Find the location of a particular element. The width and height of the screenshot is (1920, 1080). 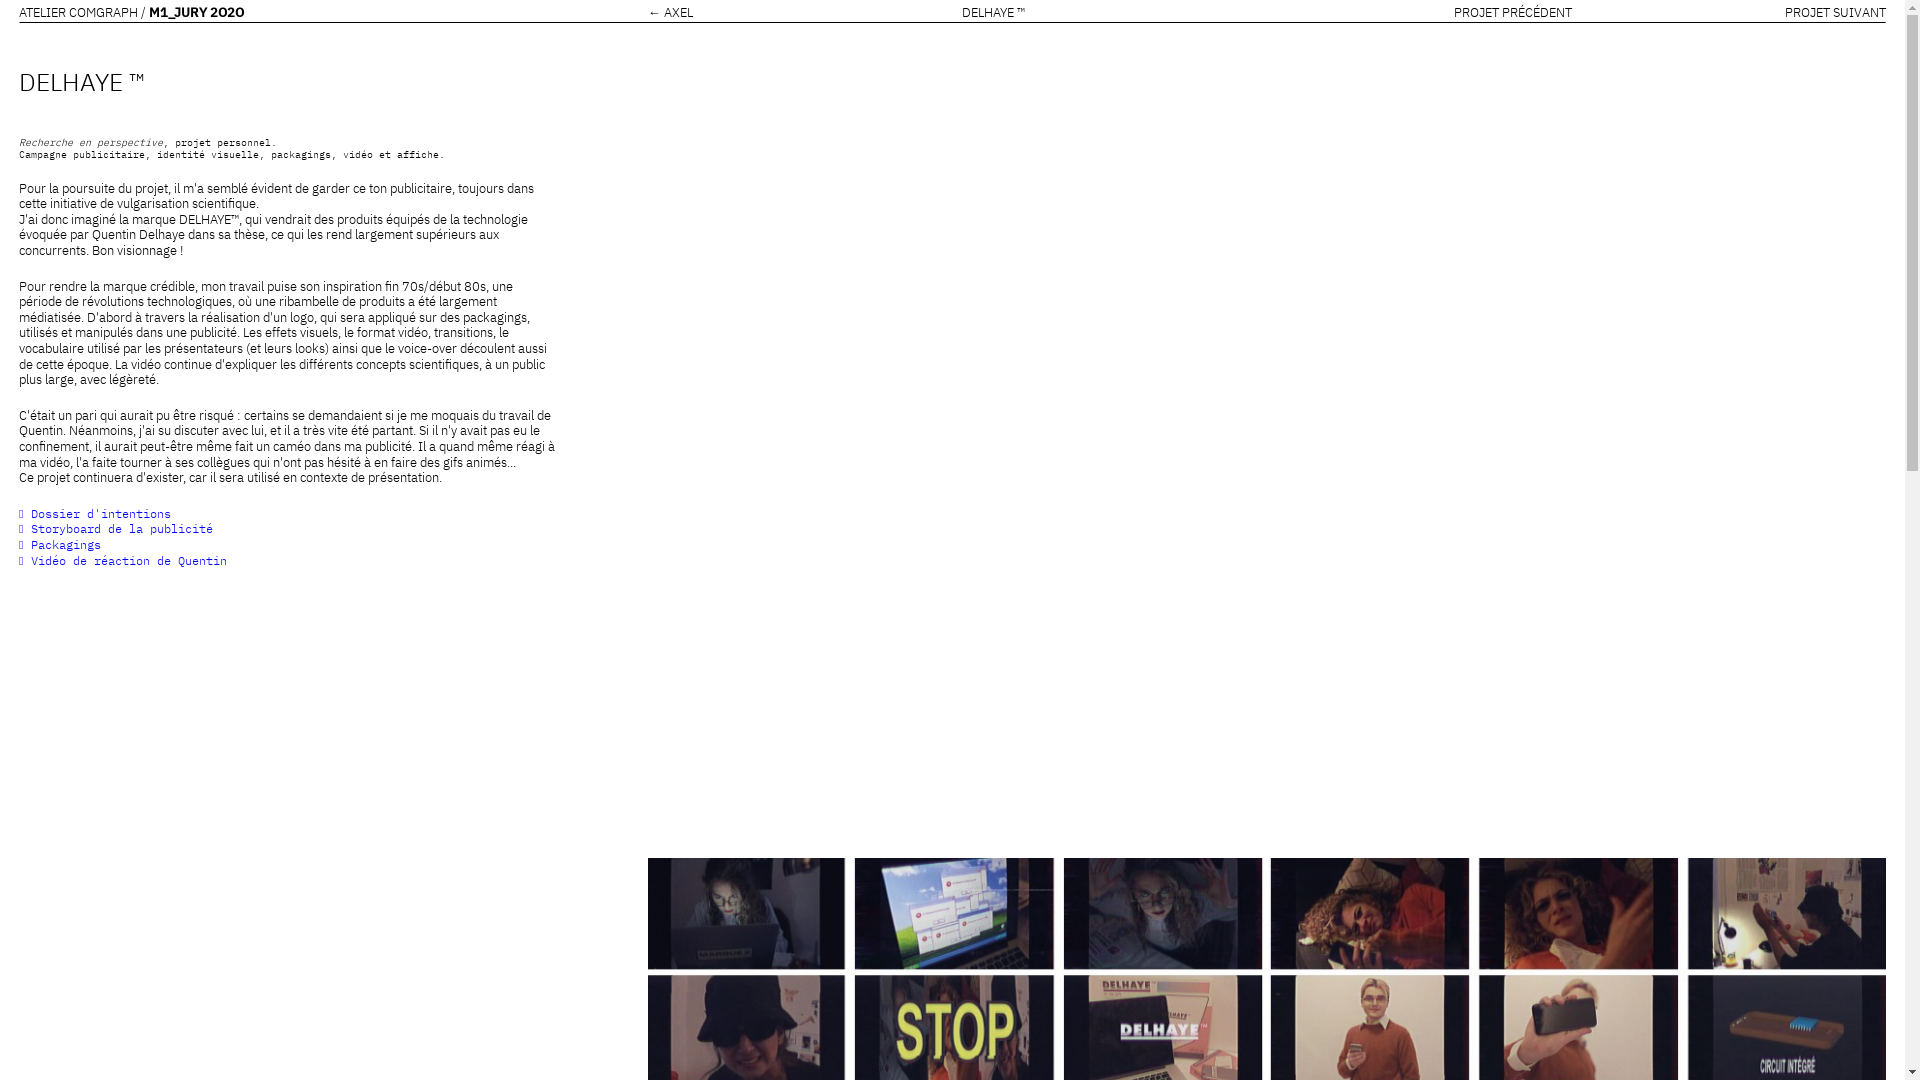

Dossier d'intentions is located at coordinates (95, 514).